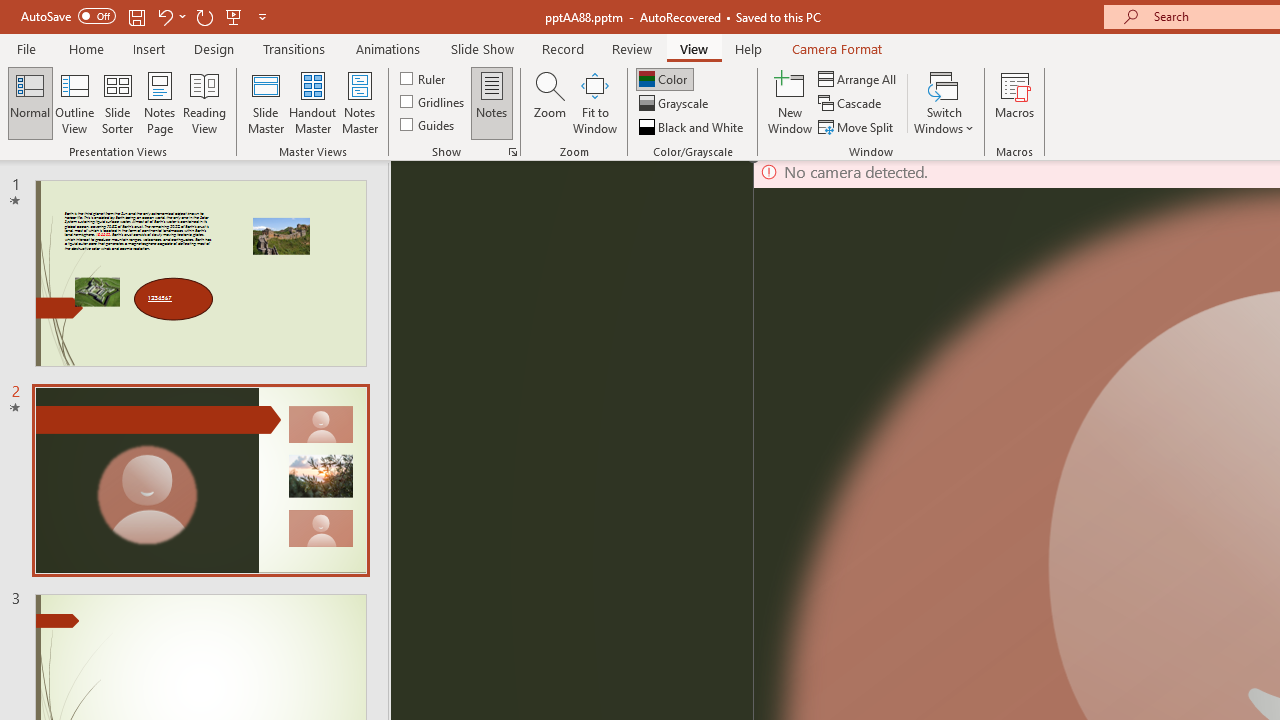  Describe the element at coordinates (790, 102) in the screenshot. I see `New Window` at that location.